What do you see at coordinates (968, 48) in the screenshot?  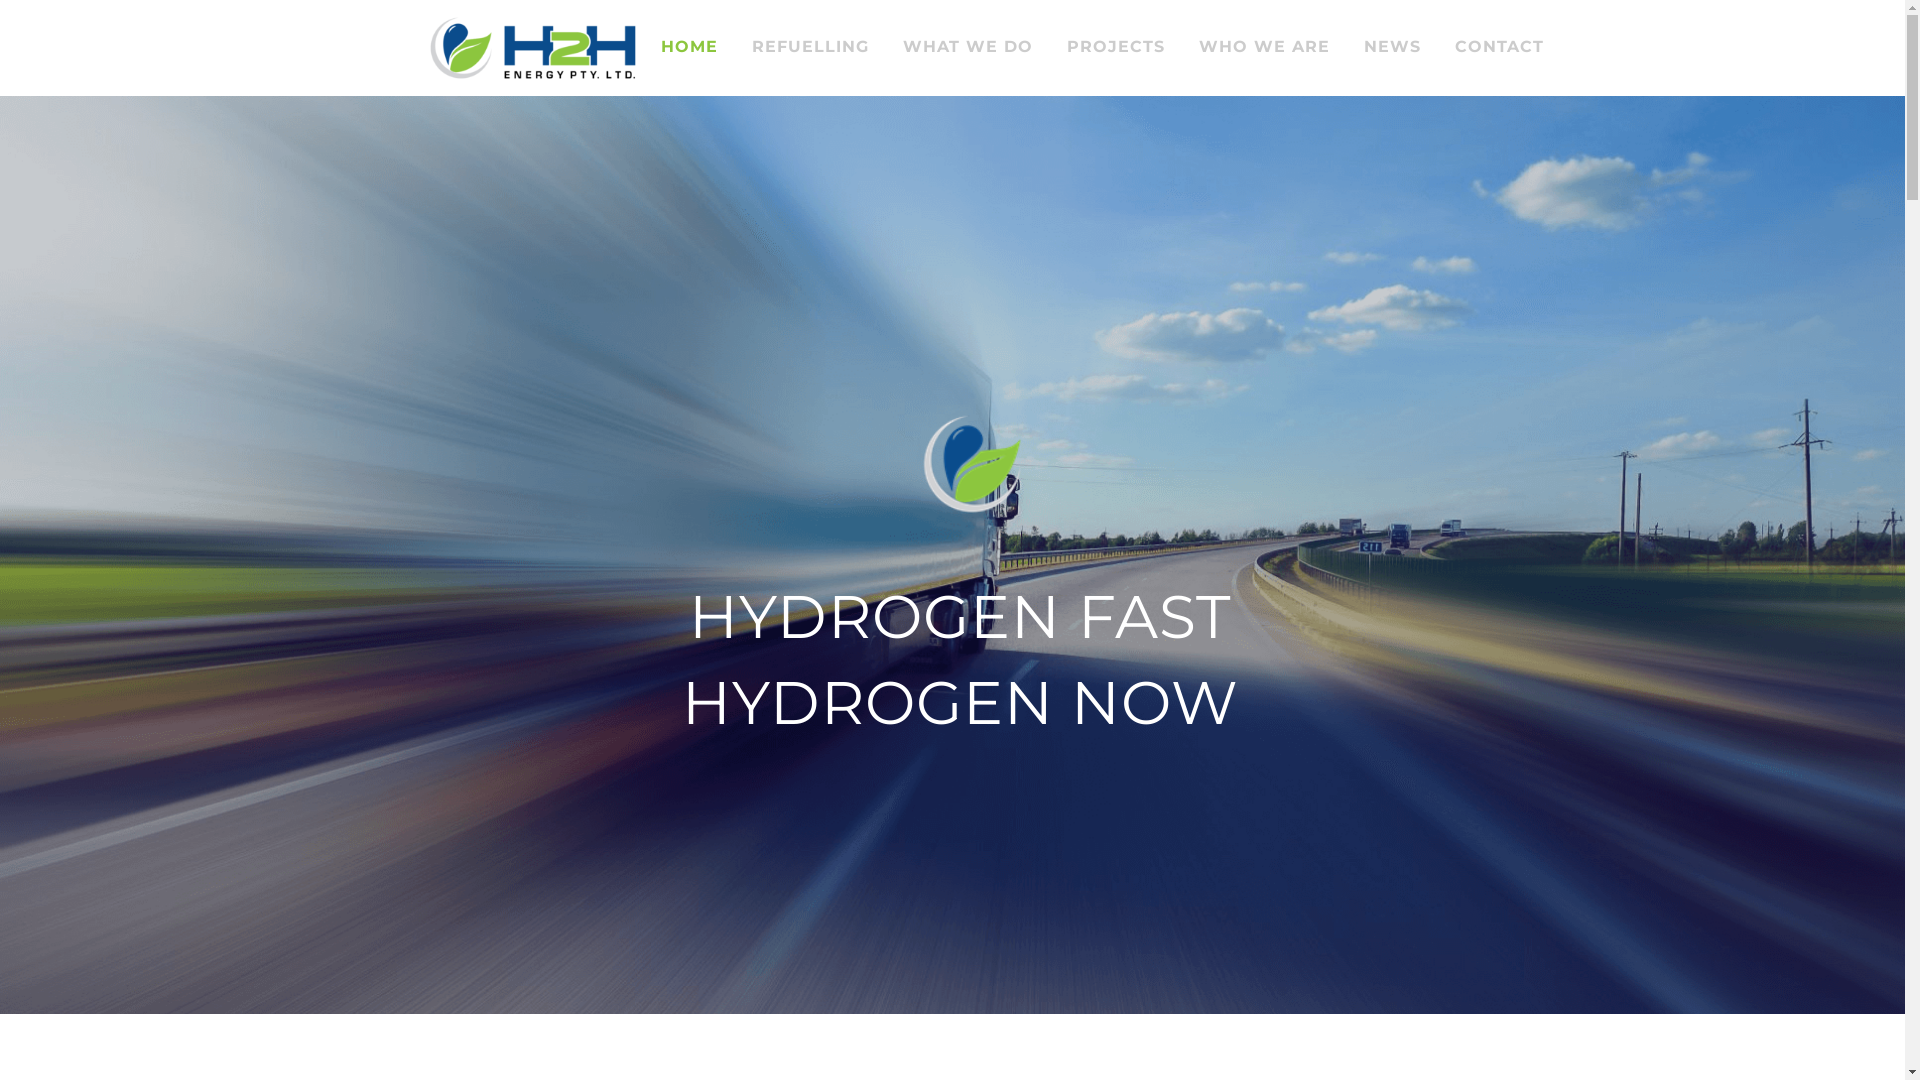 I see `WHAT WE DO` at bounding box center [968, 48].